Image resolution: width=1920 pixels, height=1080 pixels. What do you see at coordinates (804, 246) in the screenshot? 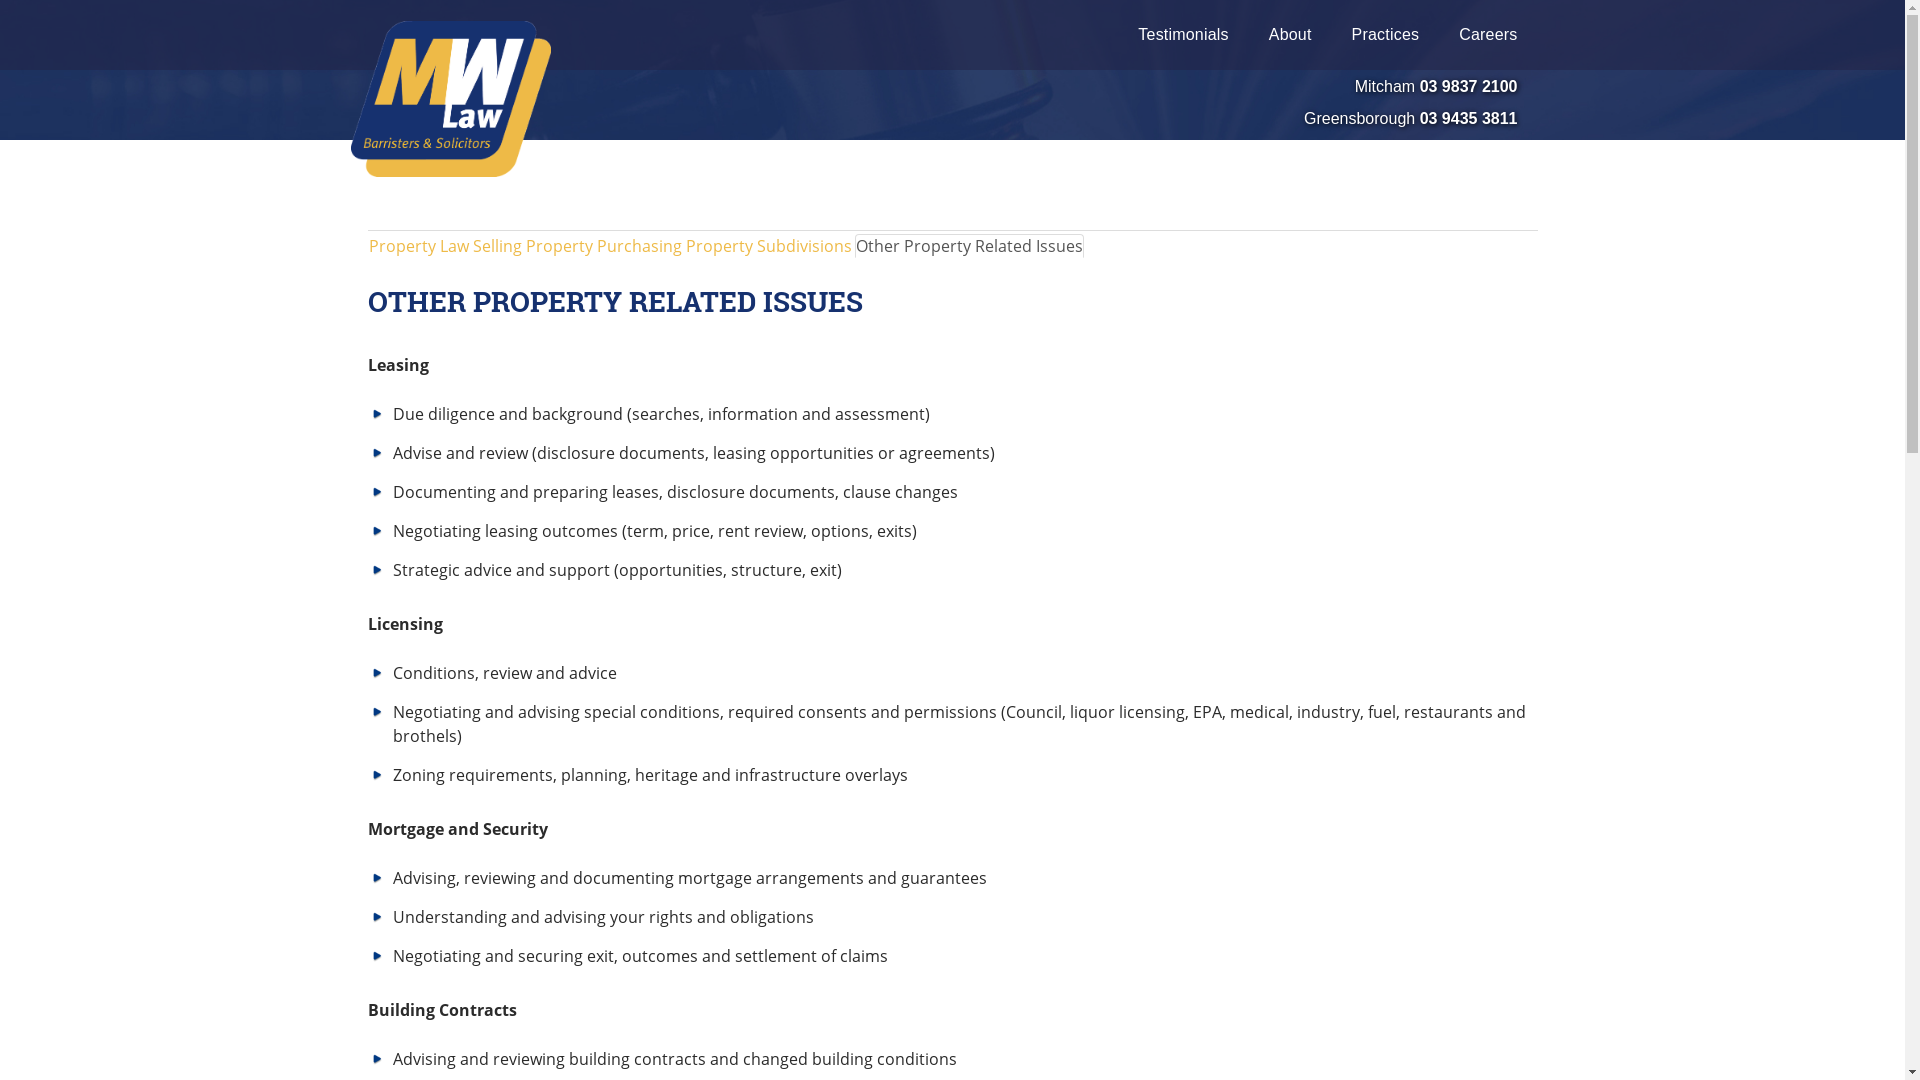
I see `Subdivisions` at bounding box center [804, 246].